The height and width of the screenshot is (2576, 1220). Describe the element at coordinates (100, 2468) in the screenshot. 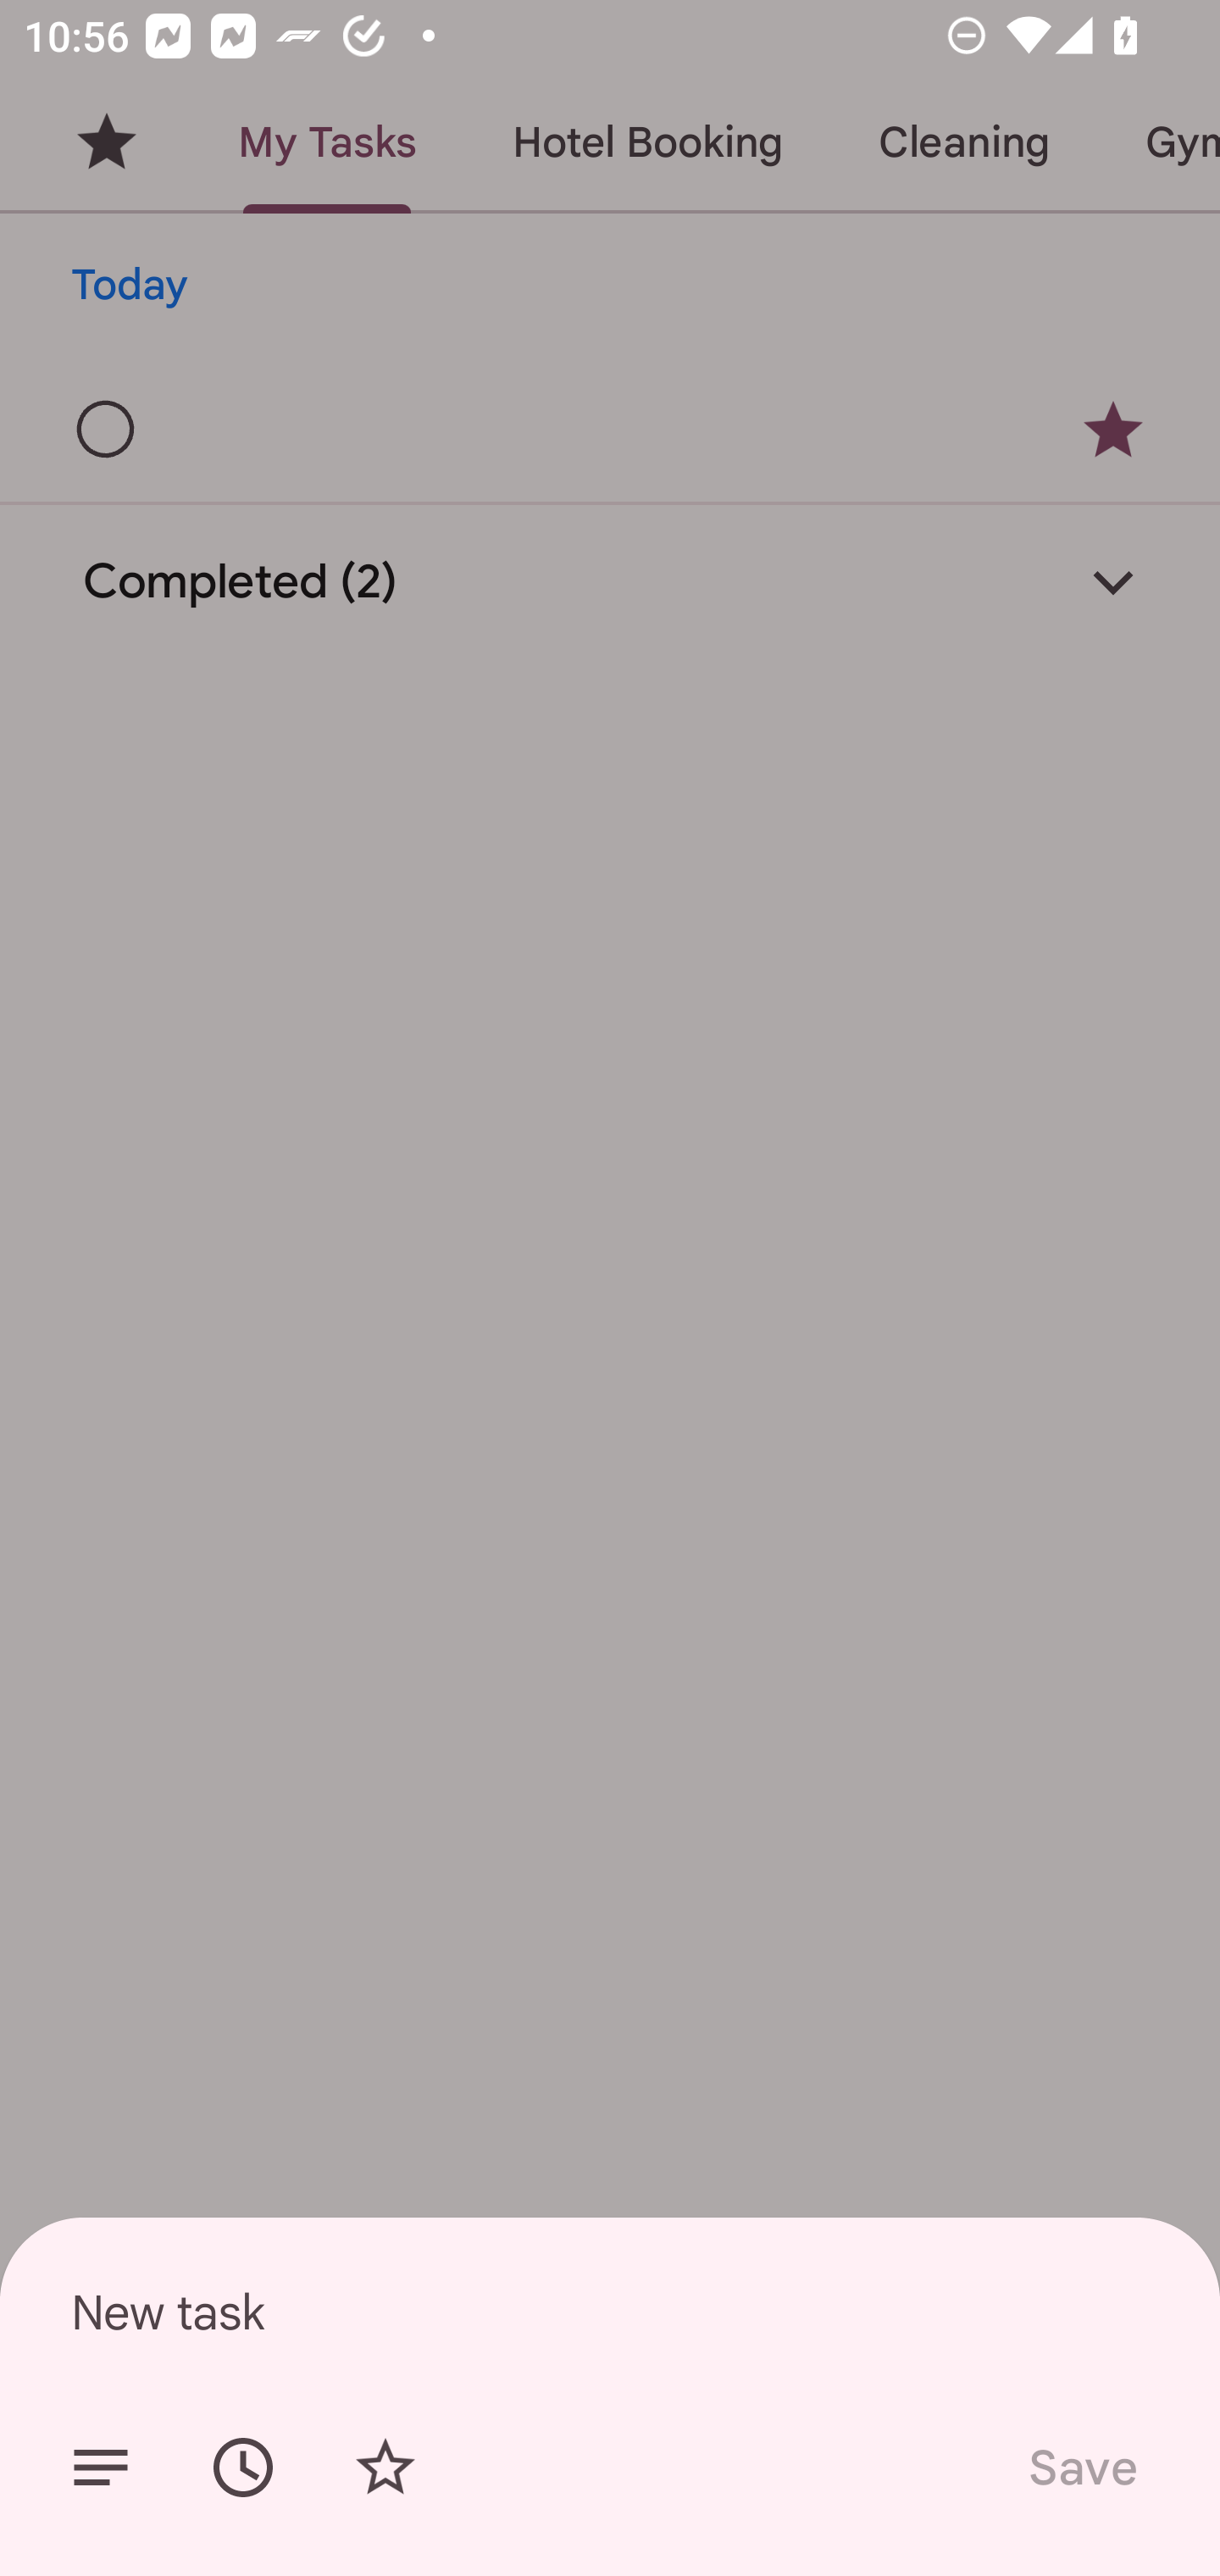

I see `Add details` at that location.